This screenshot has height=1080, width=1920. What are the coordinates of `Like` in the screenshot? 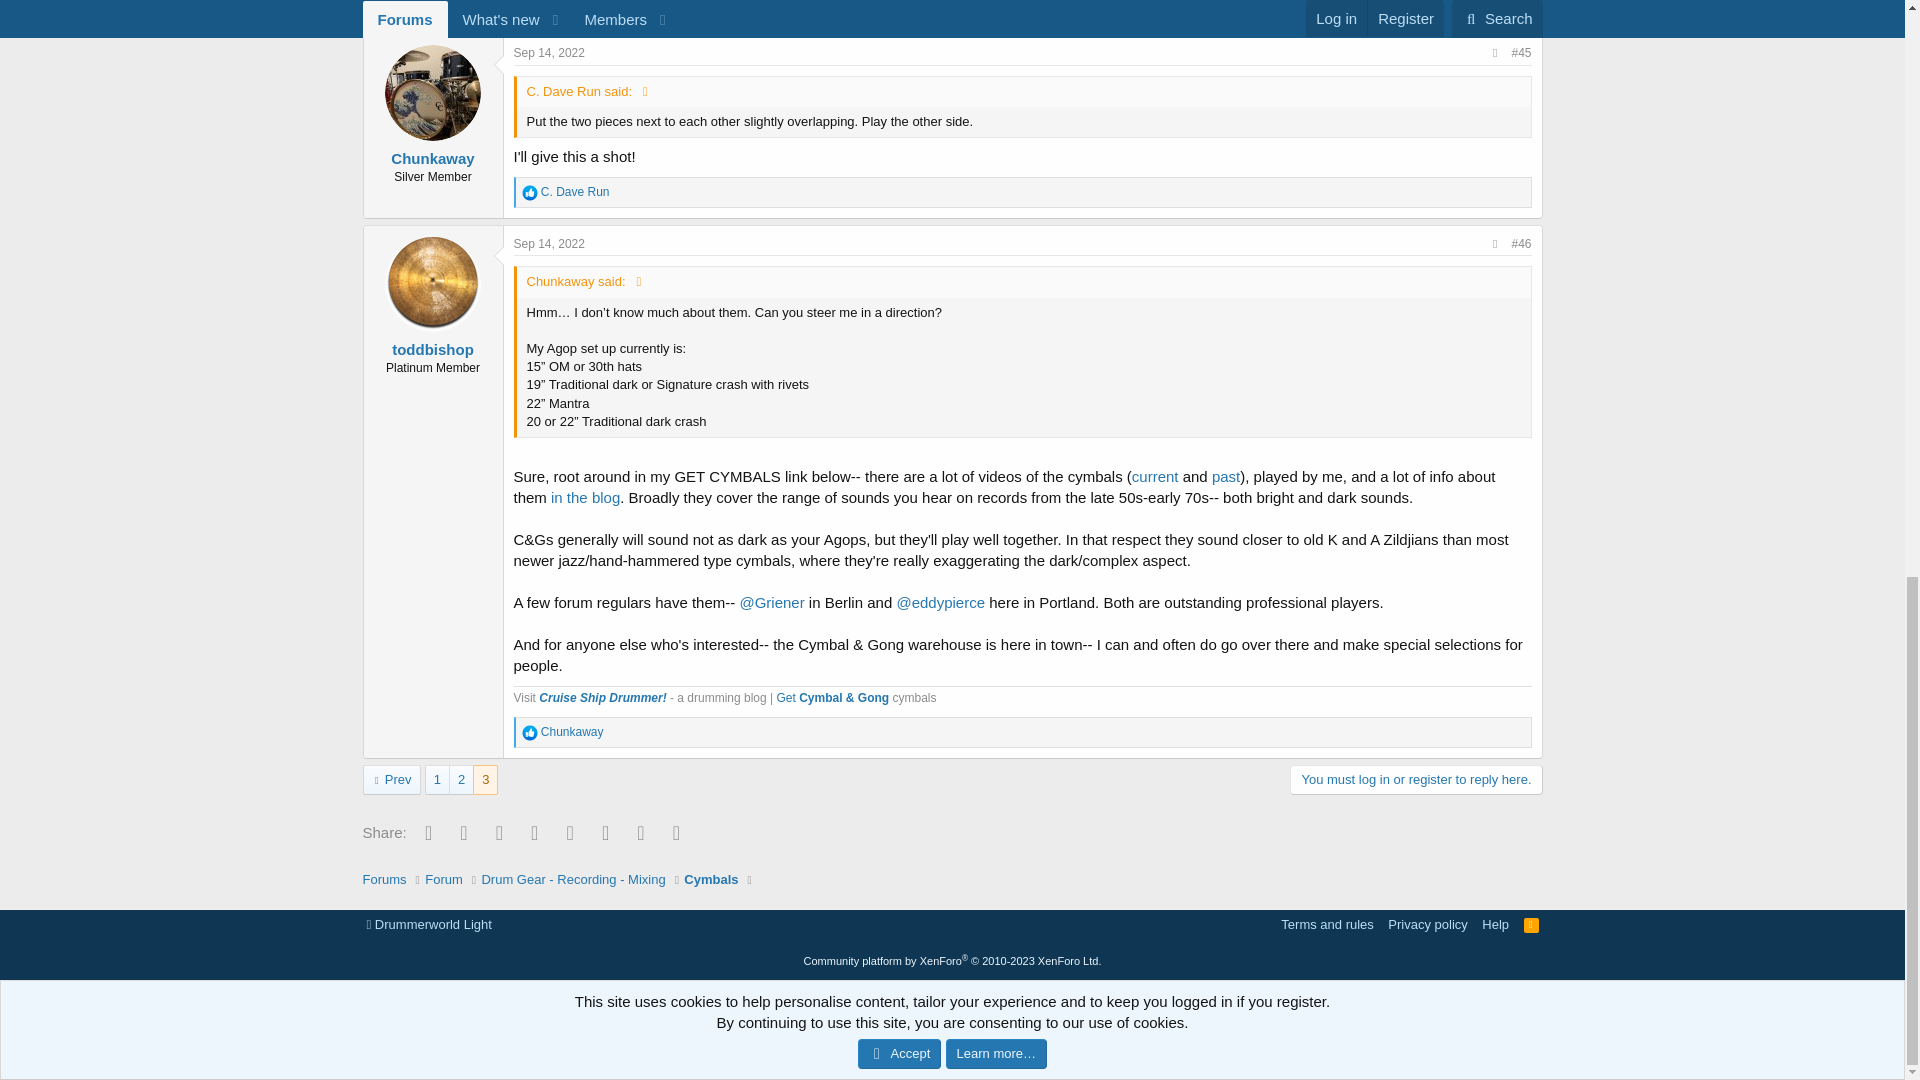 It's located at (530, 192).